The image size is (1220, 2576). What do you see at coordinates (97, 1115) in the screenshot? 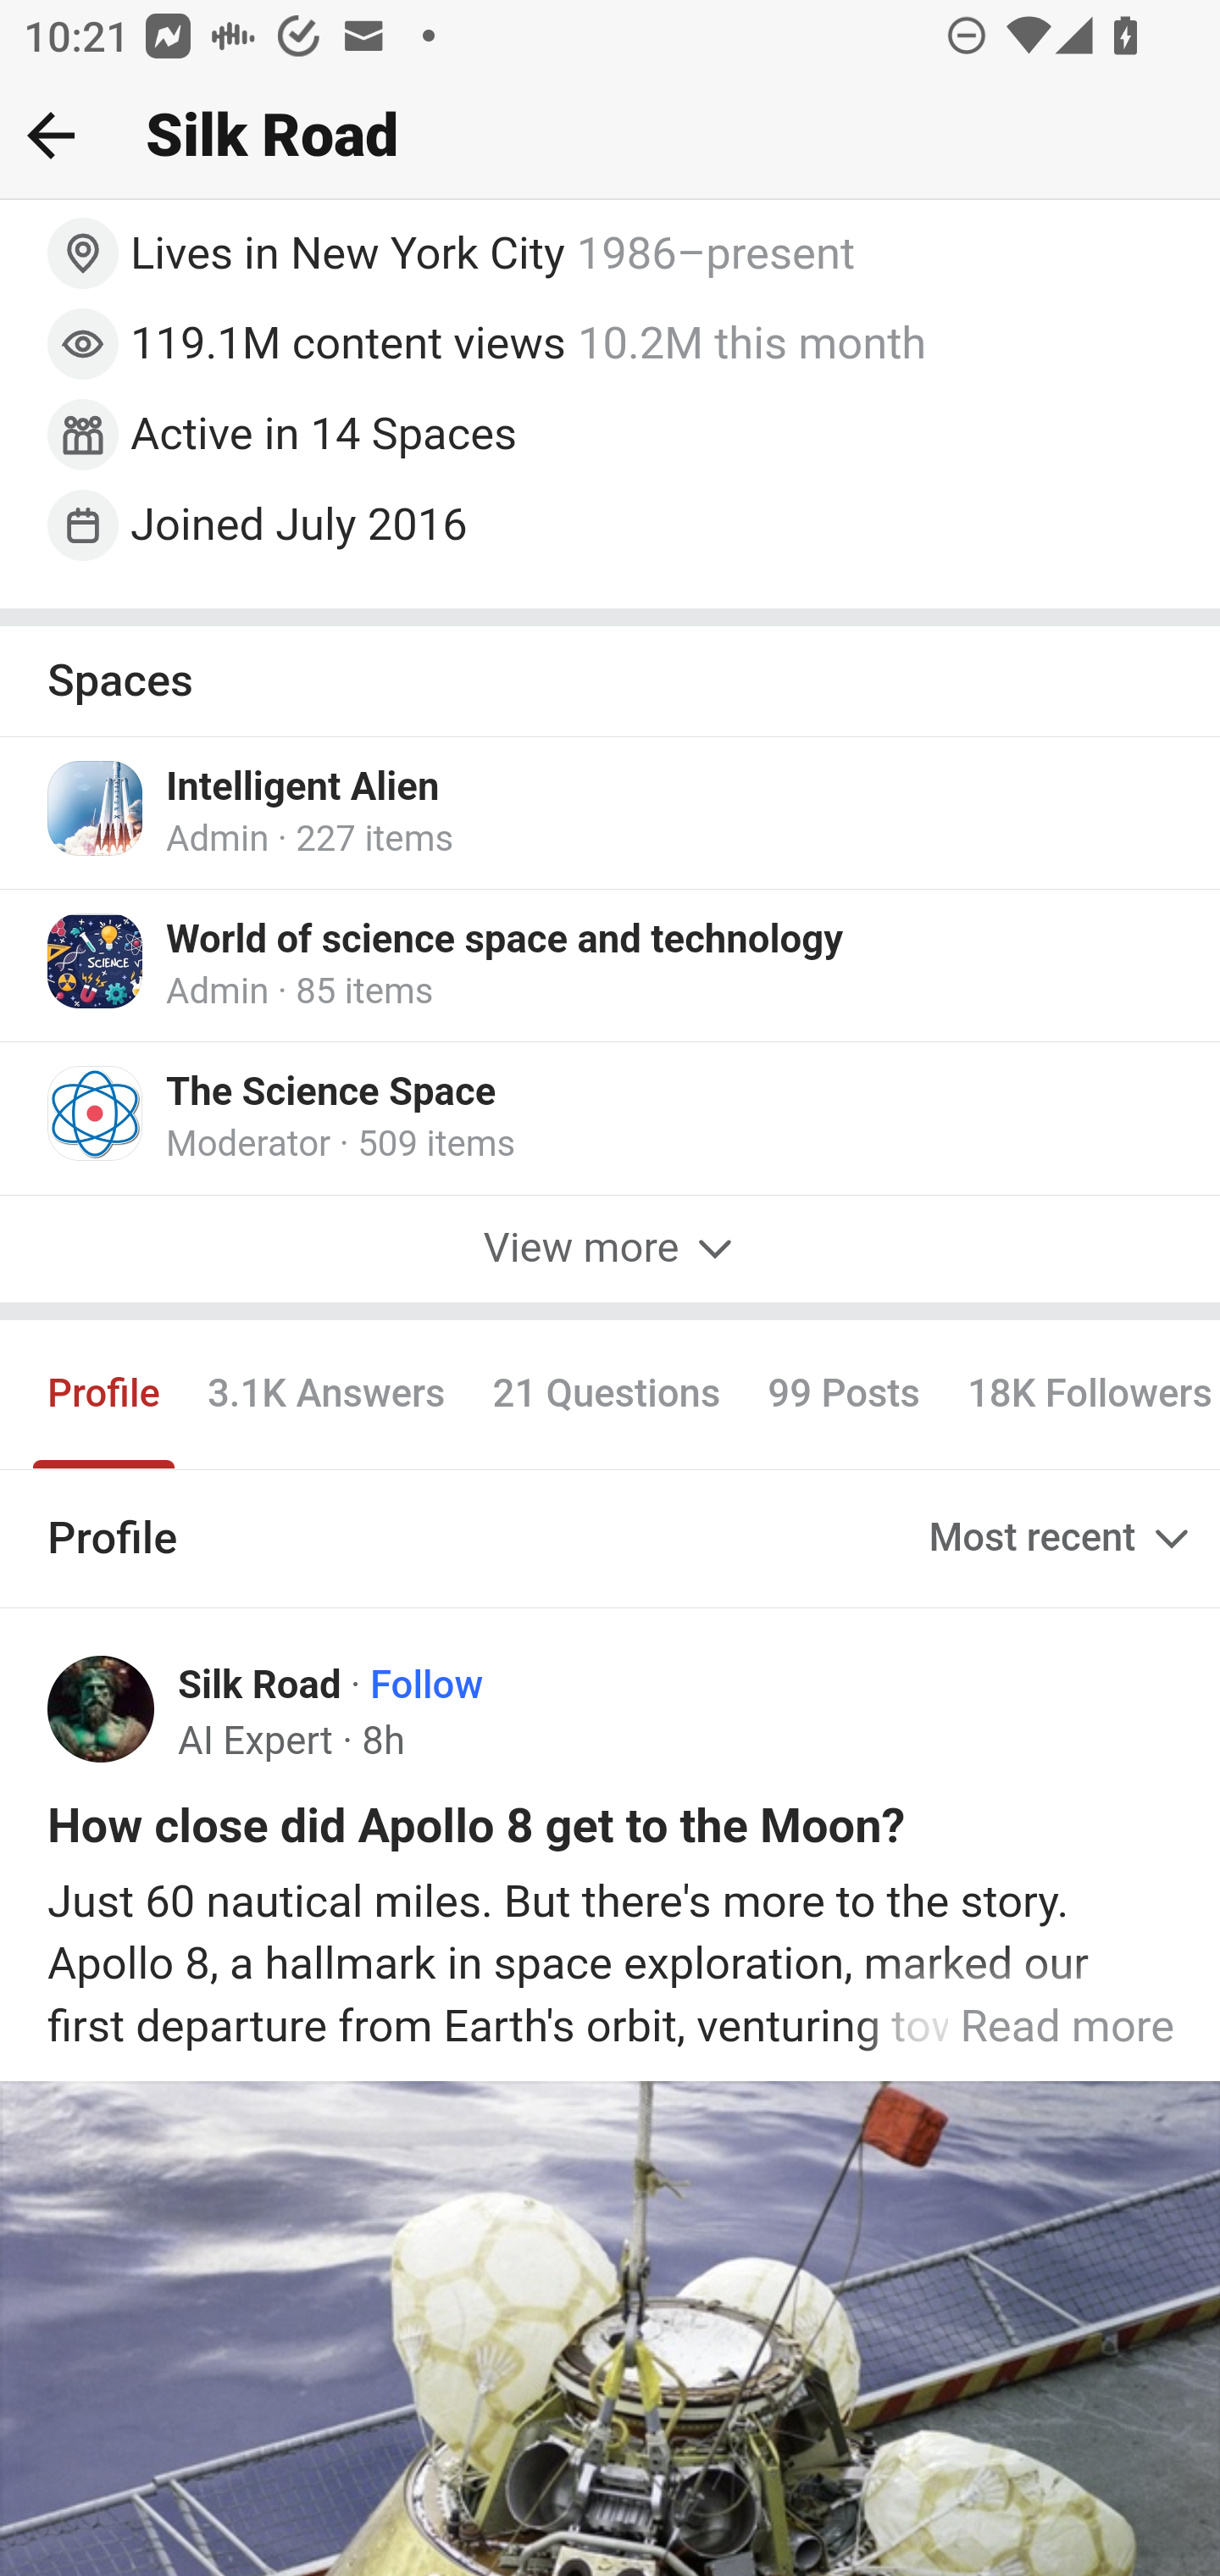
I see `Icon for The Science Space` at bounding box center [97, 1115].